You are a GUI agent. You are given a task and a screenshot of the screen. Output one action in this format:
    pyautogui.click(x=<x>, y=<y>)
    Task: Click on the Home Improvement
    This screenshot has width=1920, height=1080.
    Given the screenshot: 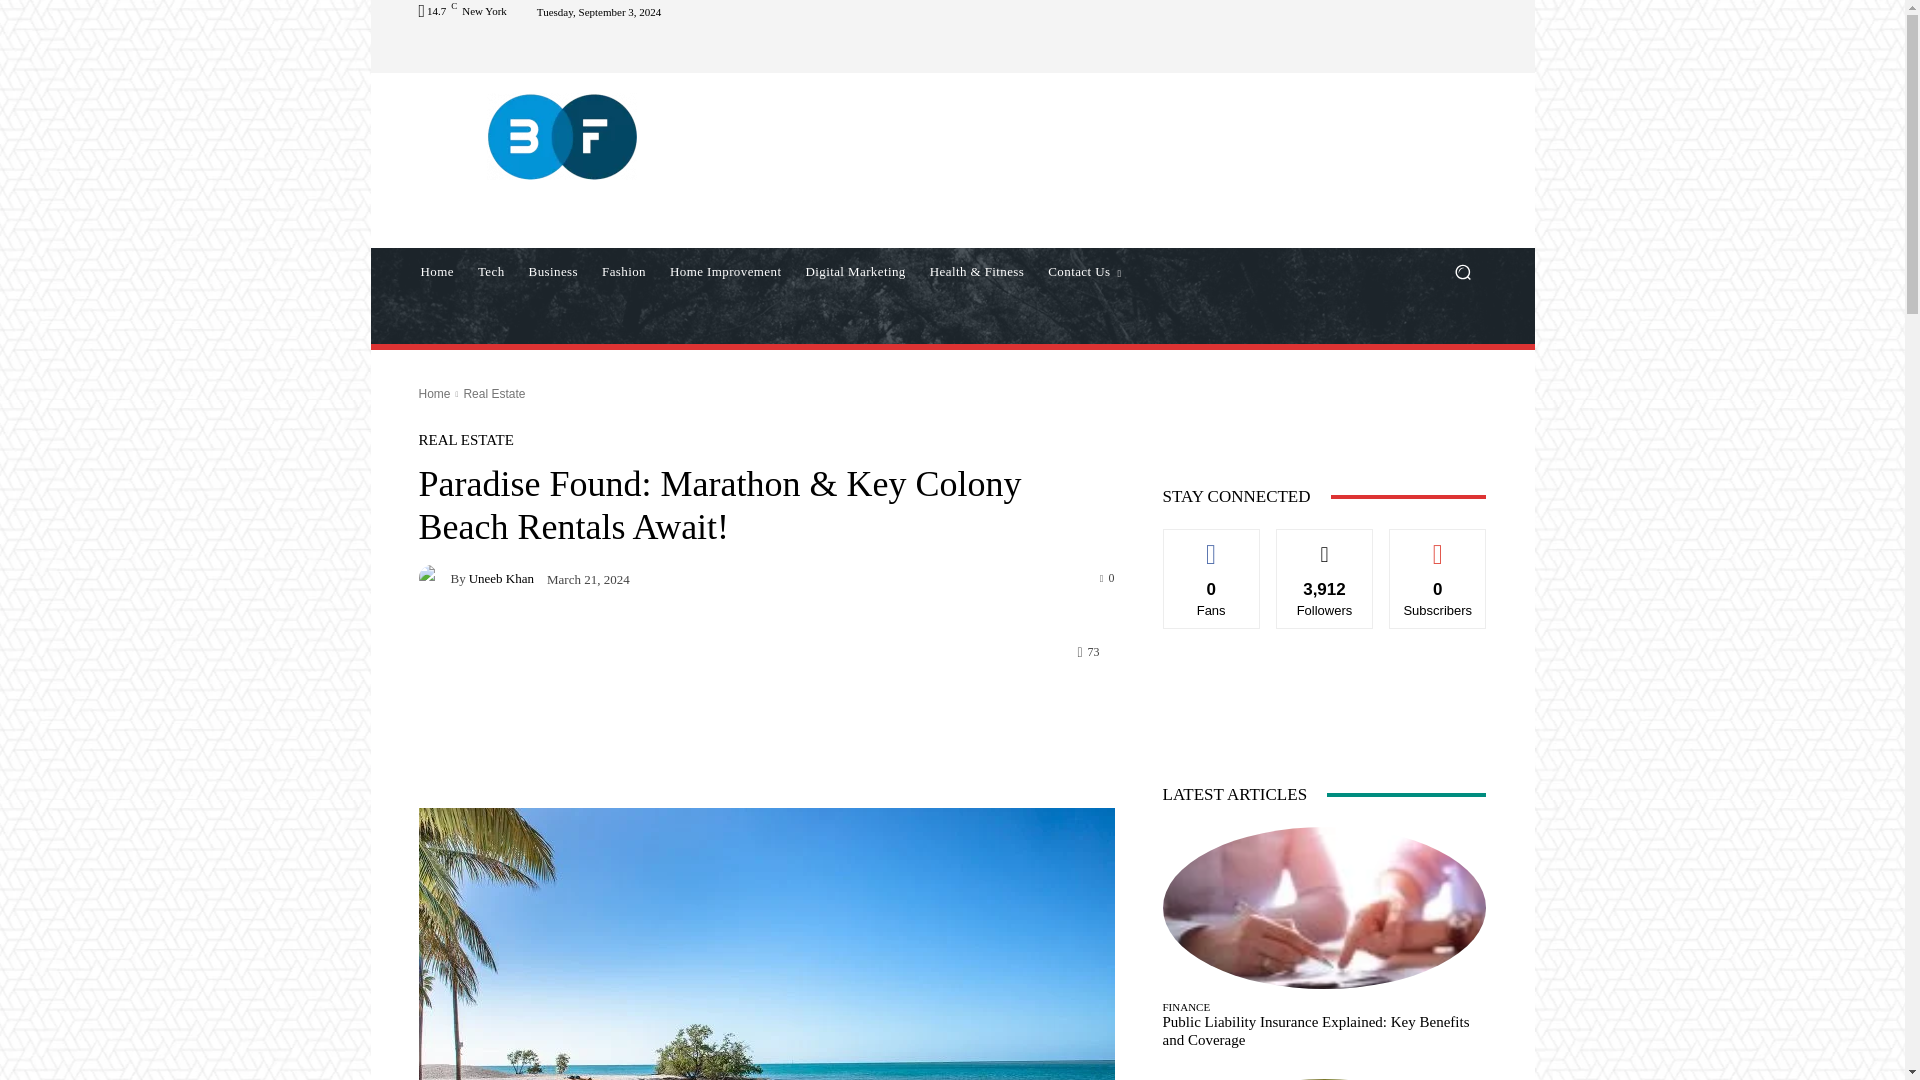 What is the action you would take?
    pyautogui.click(x=725, y=272)
    